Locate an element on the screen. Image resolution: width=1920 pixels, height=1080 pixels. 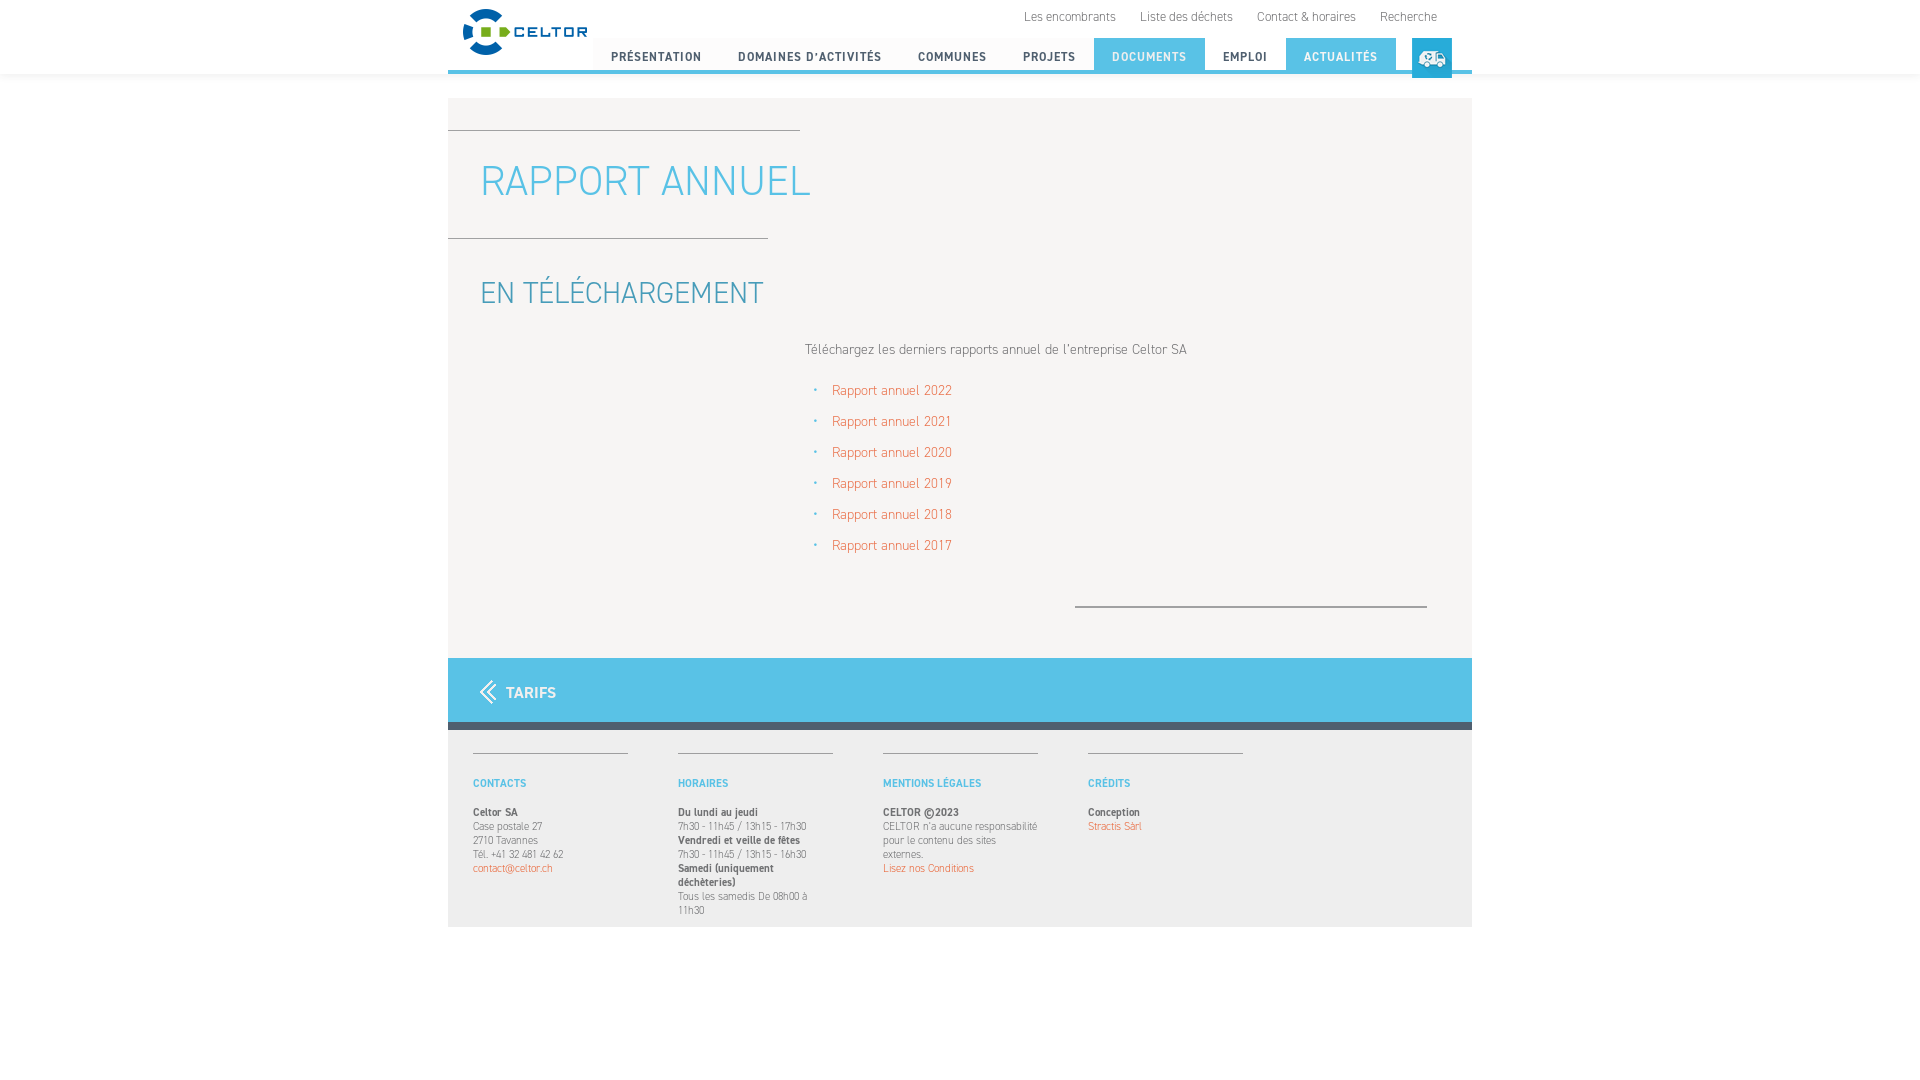
Rapport annuel 2018 is located at coordinates (892, 514).